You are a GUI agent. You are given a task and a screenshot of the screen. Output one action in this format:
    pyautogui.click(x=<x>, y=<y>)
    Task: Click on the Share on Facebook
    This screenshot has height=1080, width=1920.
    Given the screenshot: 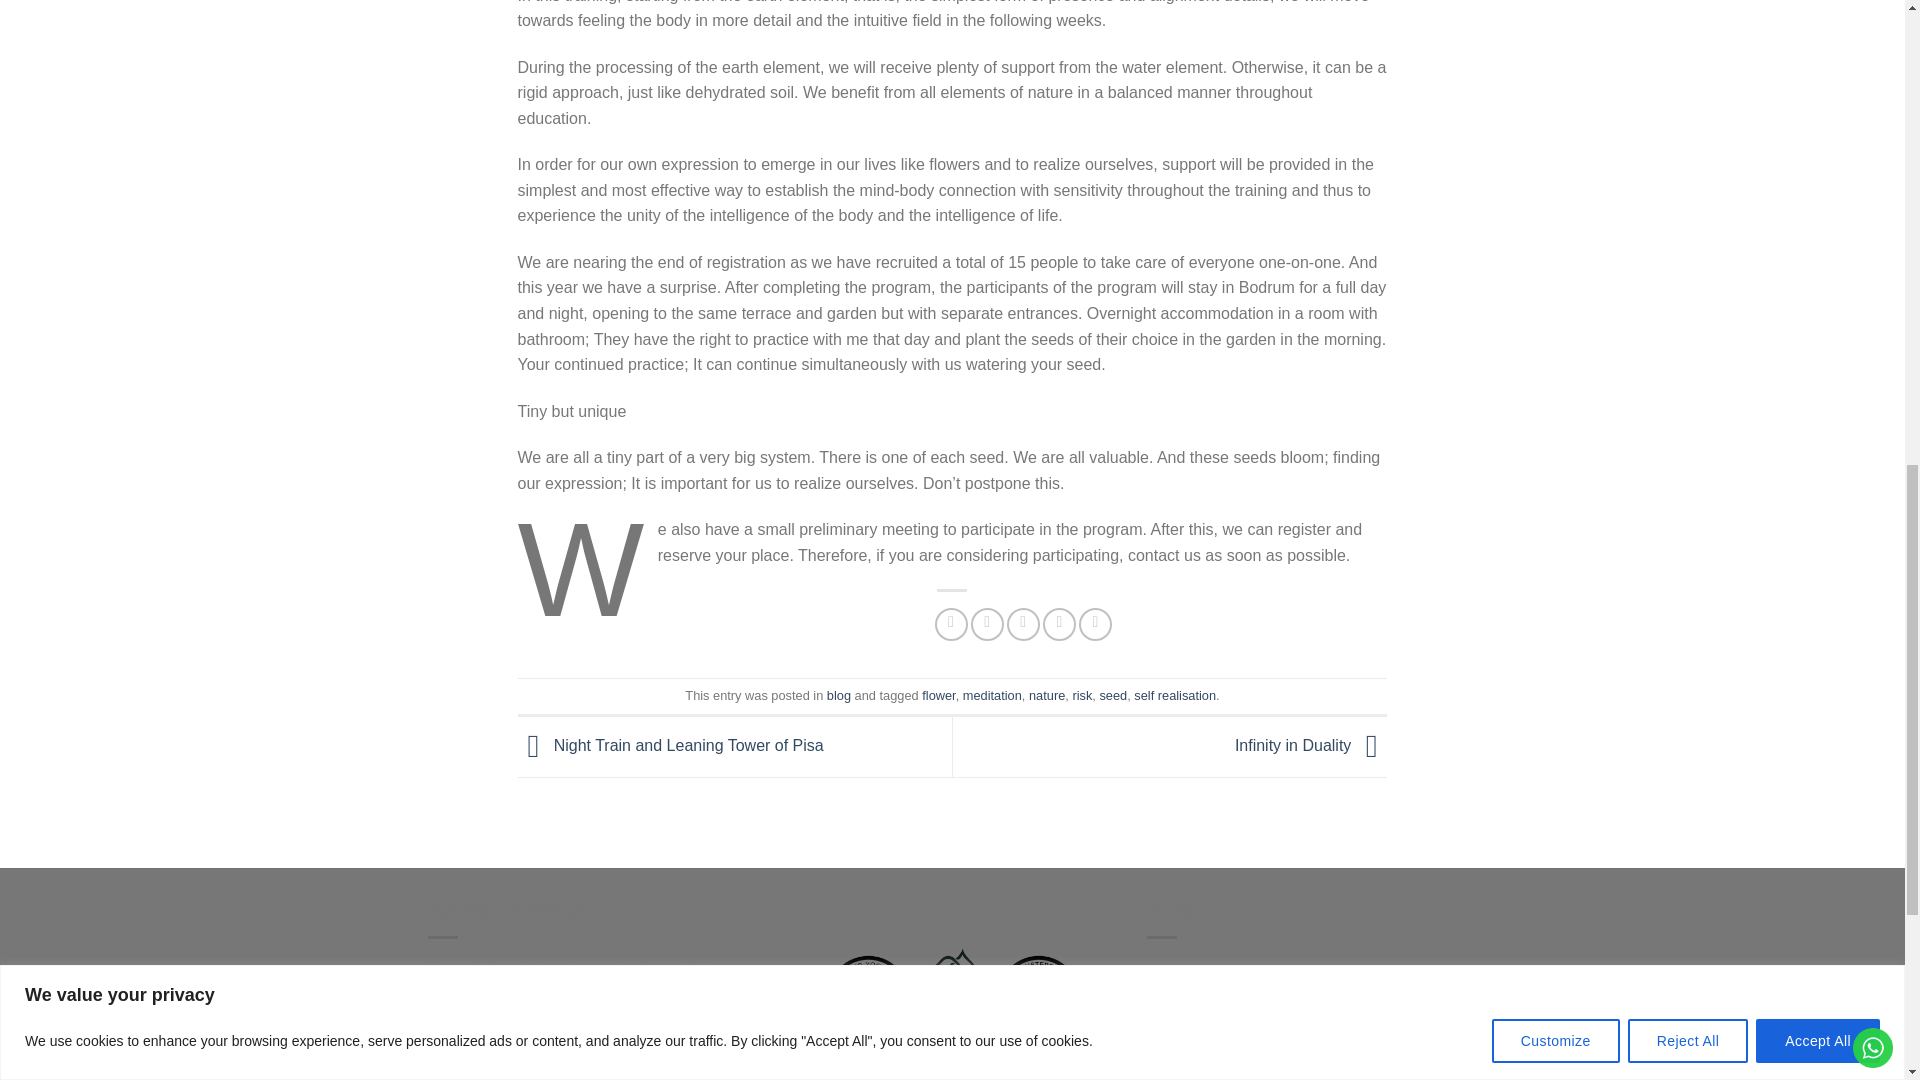 What is the action you would take?
    pyautogui.click(x=951, y=624)
    